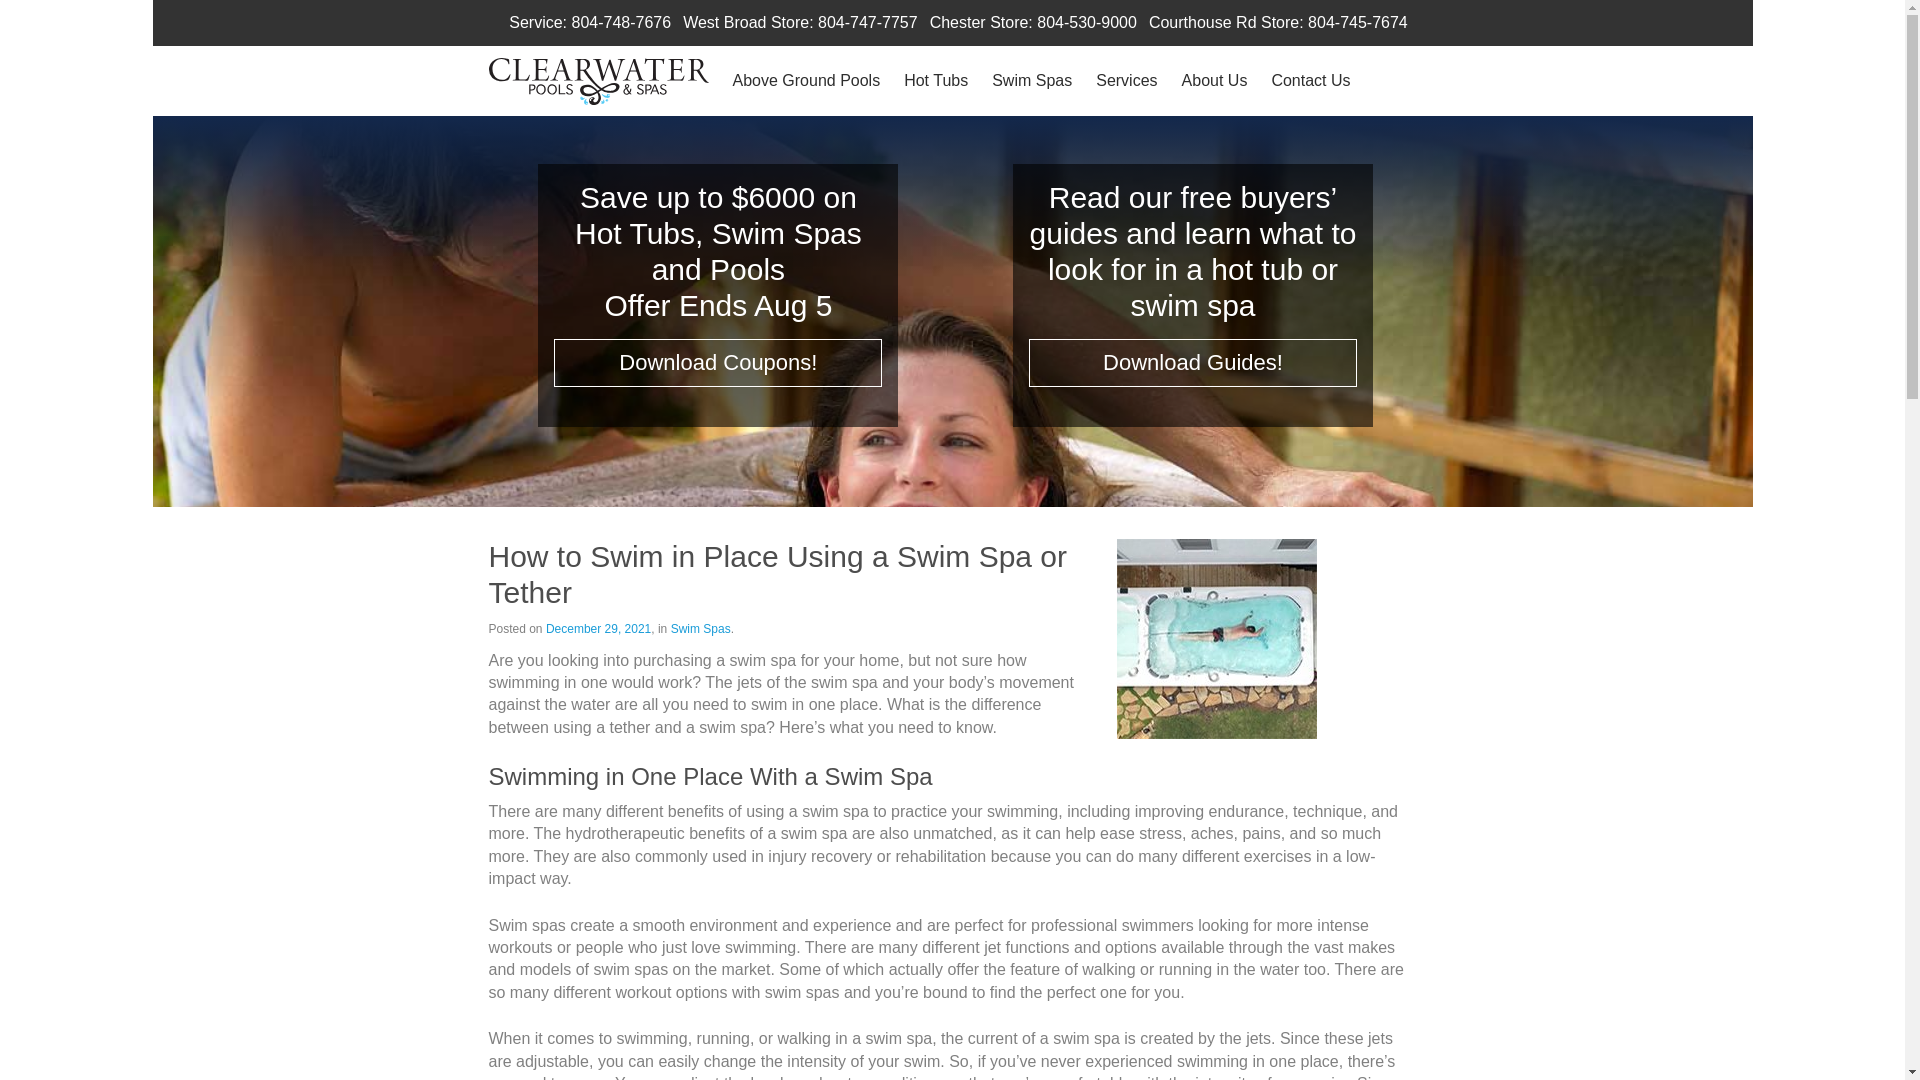 The width and height of the screenshot is (1920, 1080). What do you see at coordinates (1310, 80) in the screenshot?
I see `Contact Us` at bounding box center [1310, 80].